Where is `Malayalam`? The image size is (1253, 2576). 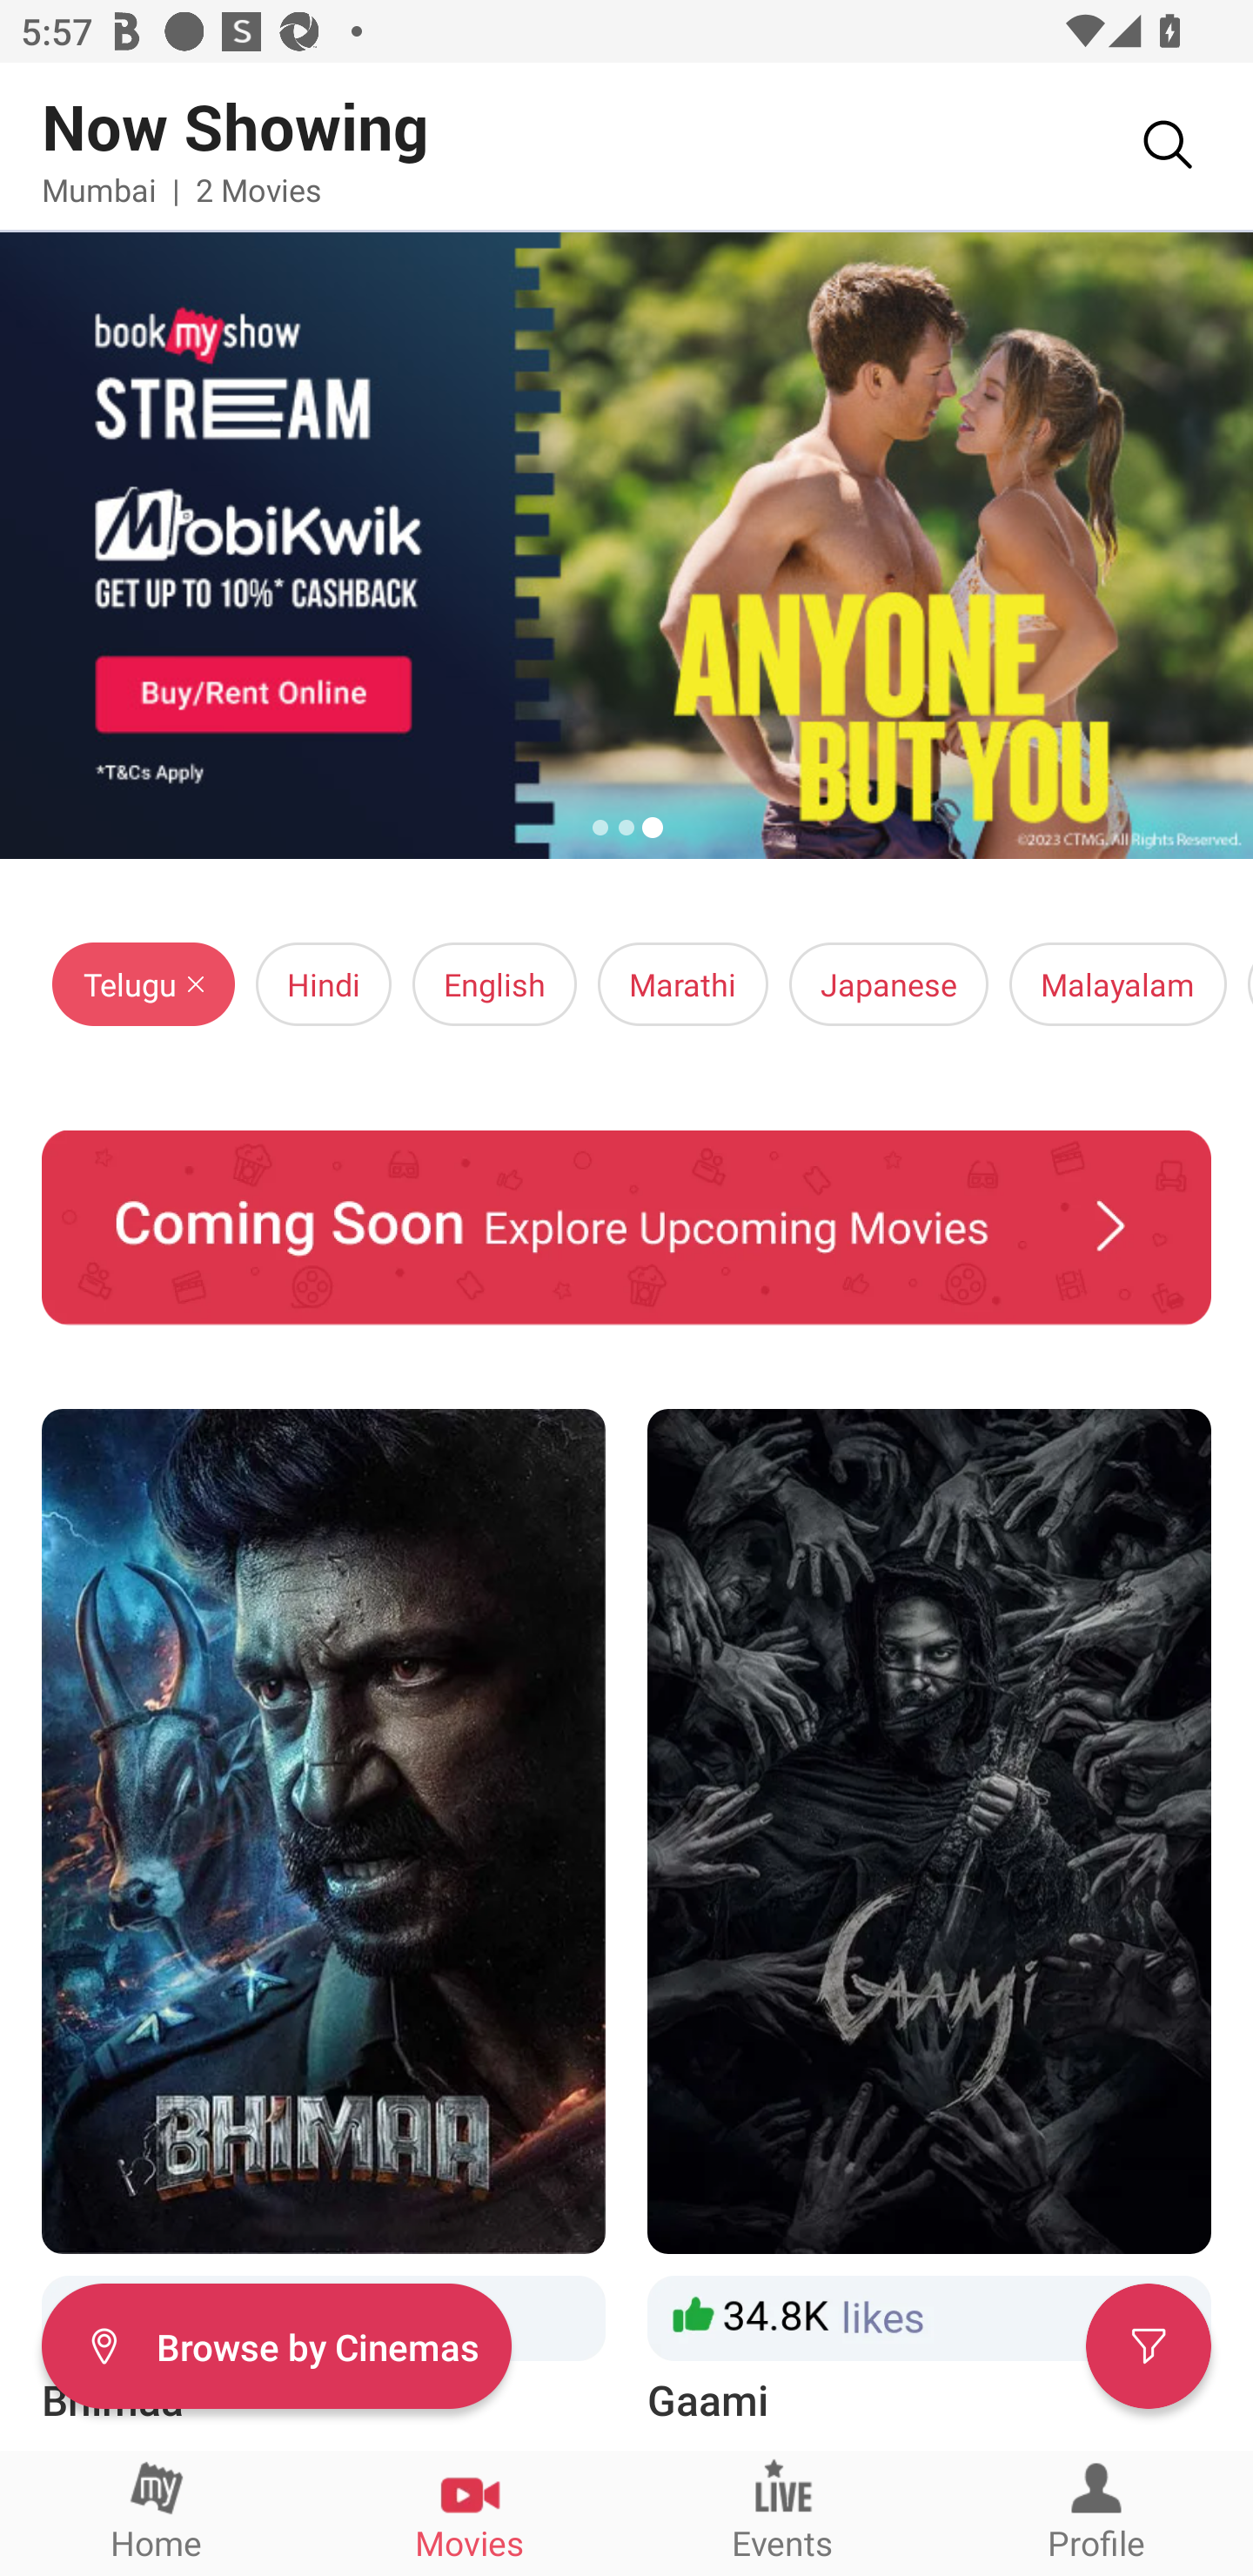
Malayalam is located at coordinates (1117, 983).